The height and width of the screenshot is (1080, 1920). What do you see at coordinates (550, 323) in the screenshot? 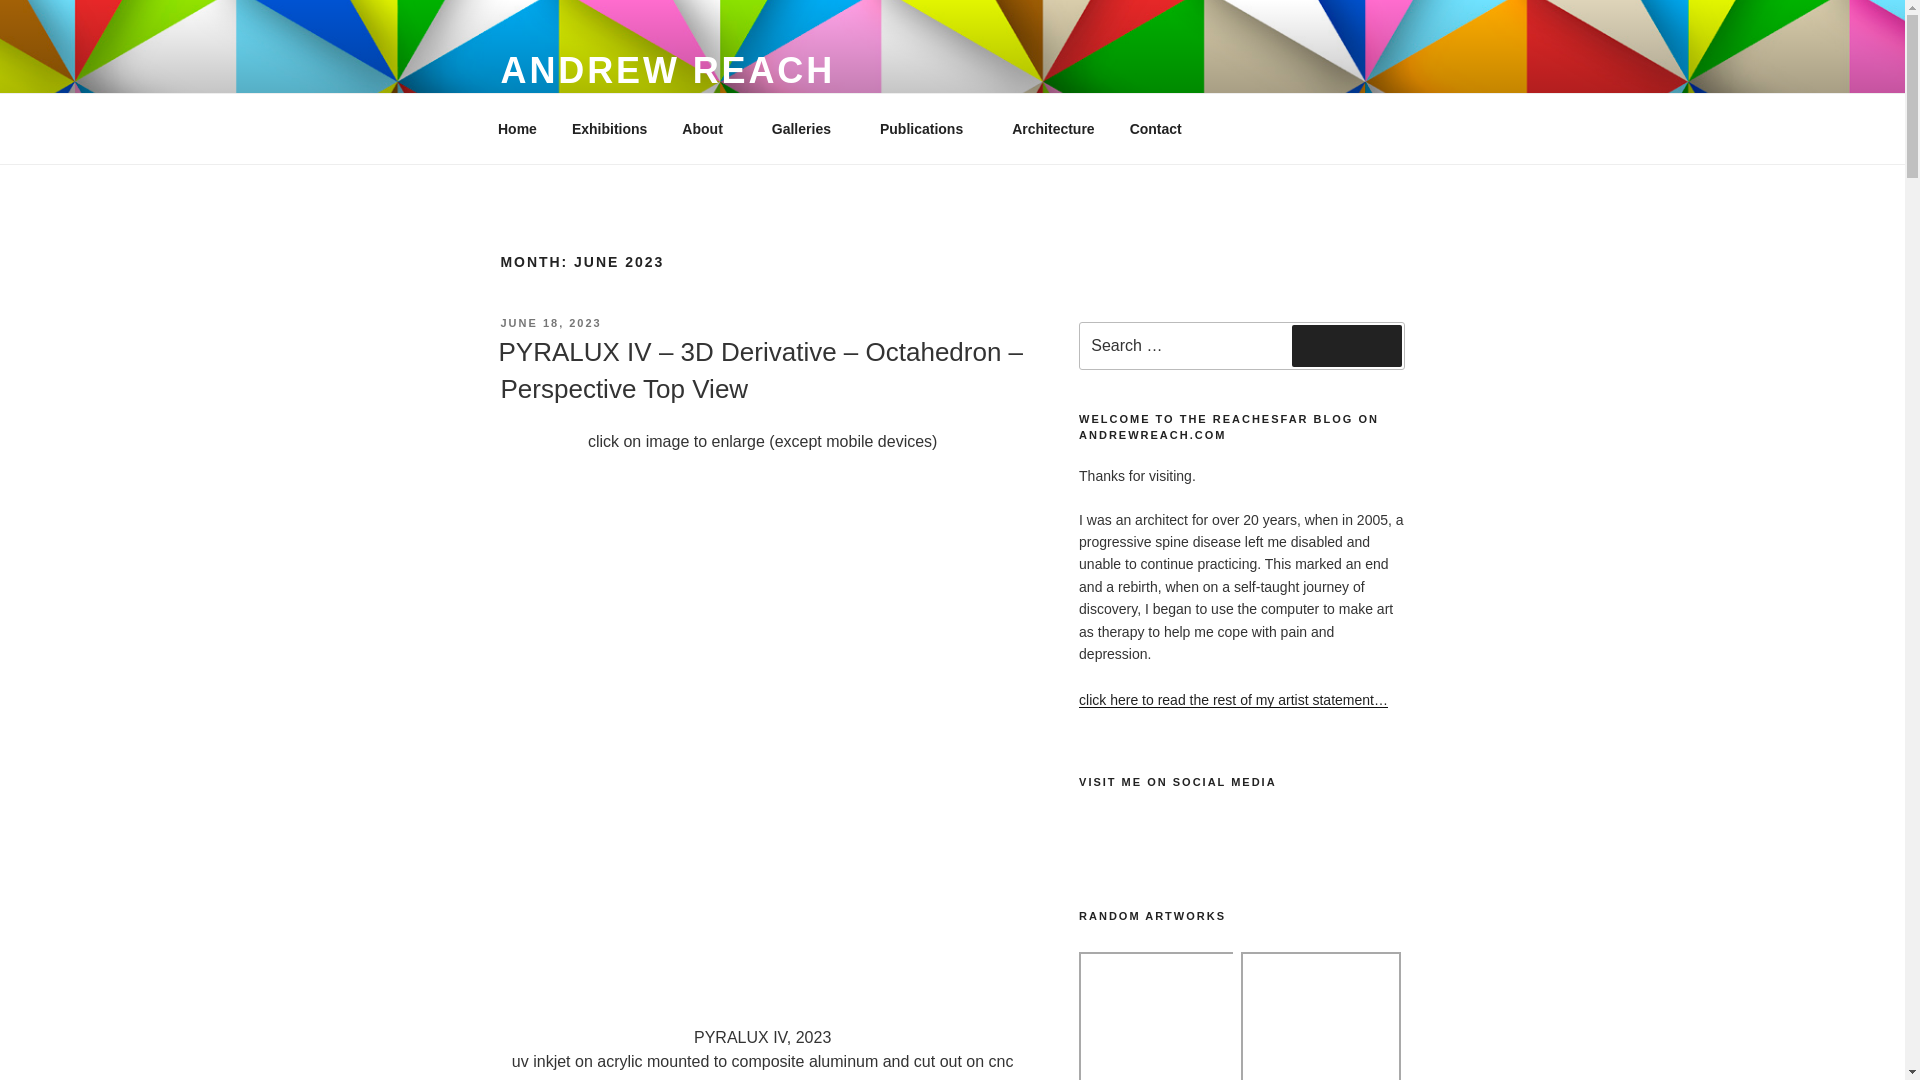
I see `JUNE 18, 2023` at bounding box center [550, 323].